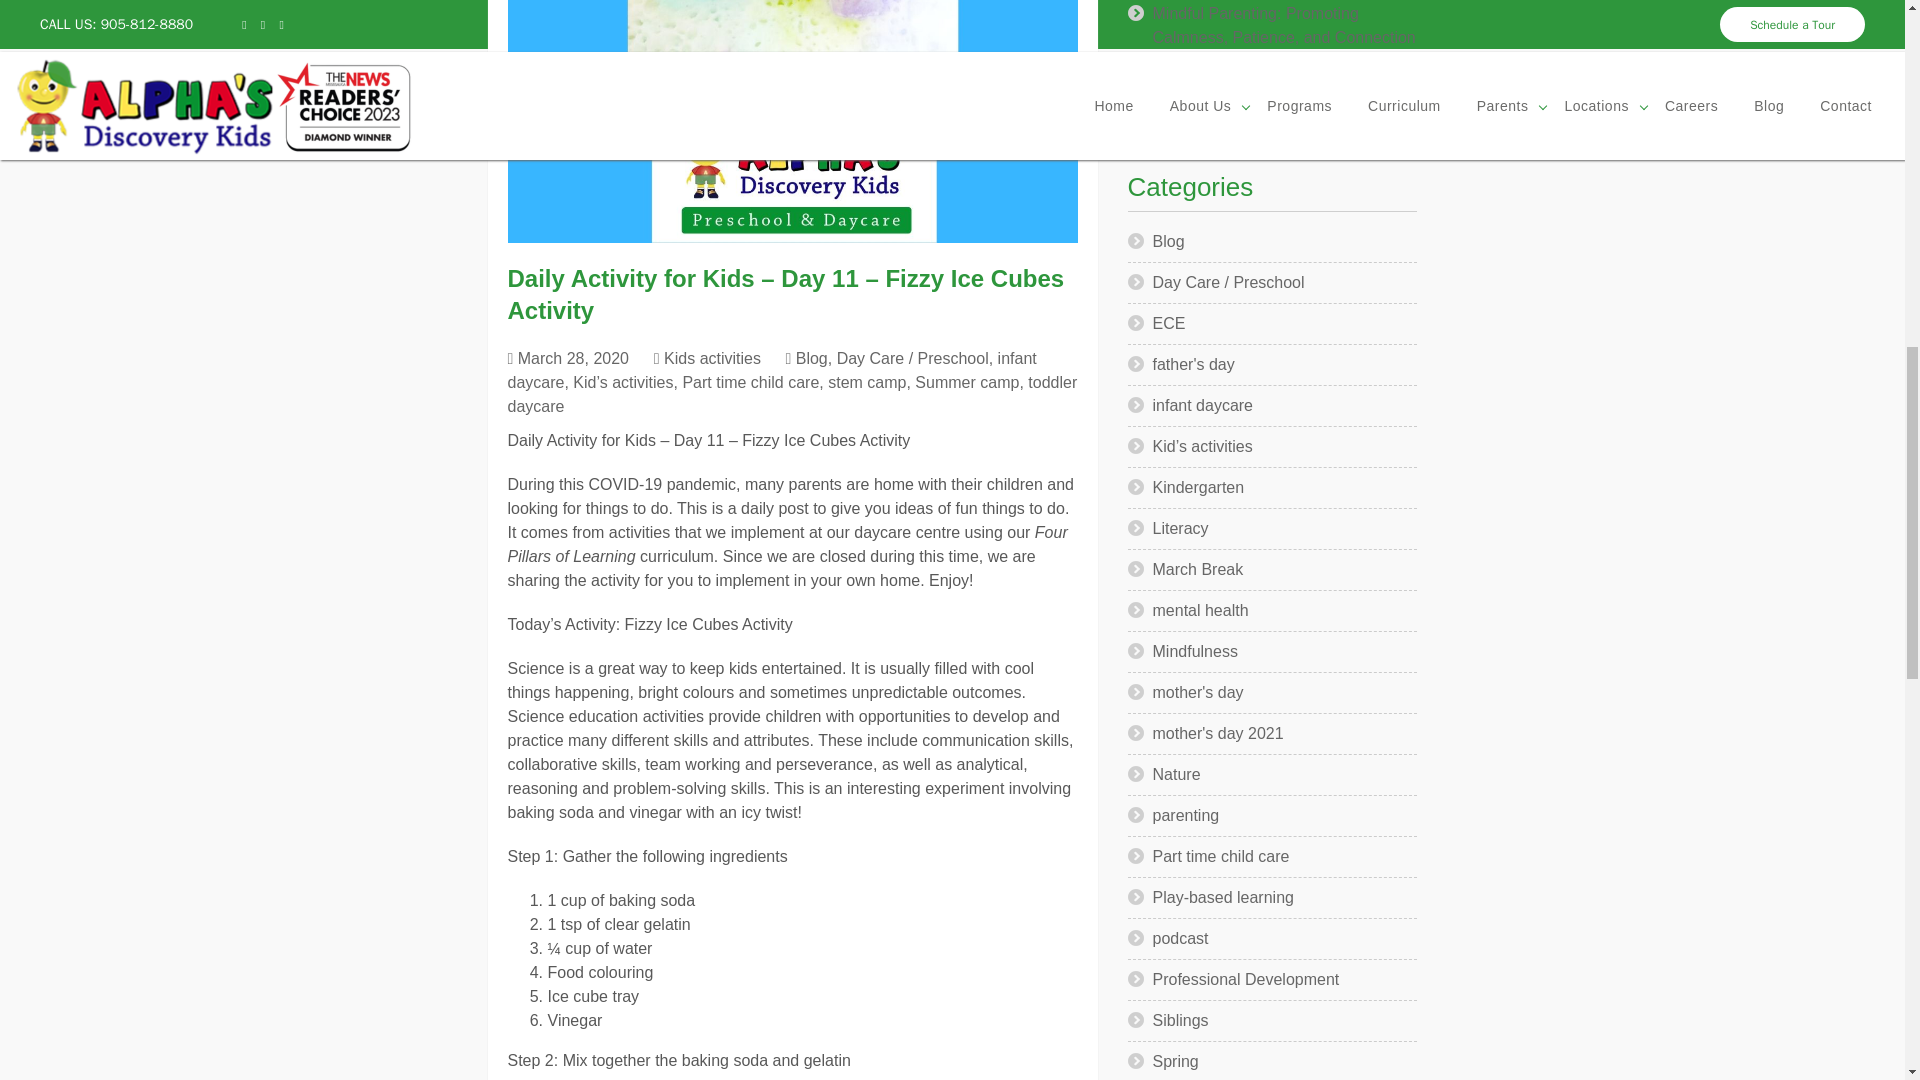 The image size is (1920, 1080). I want to click on infant daycare, so click(772, 370).